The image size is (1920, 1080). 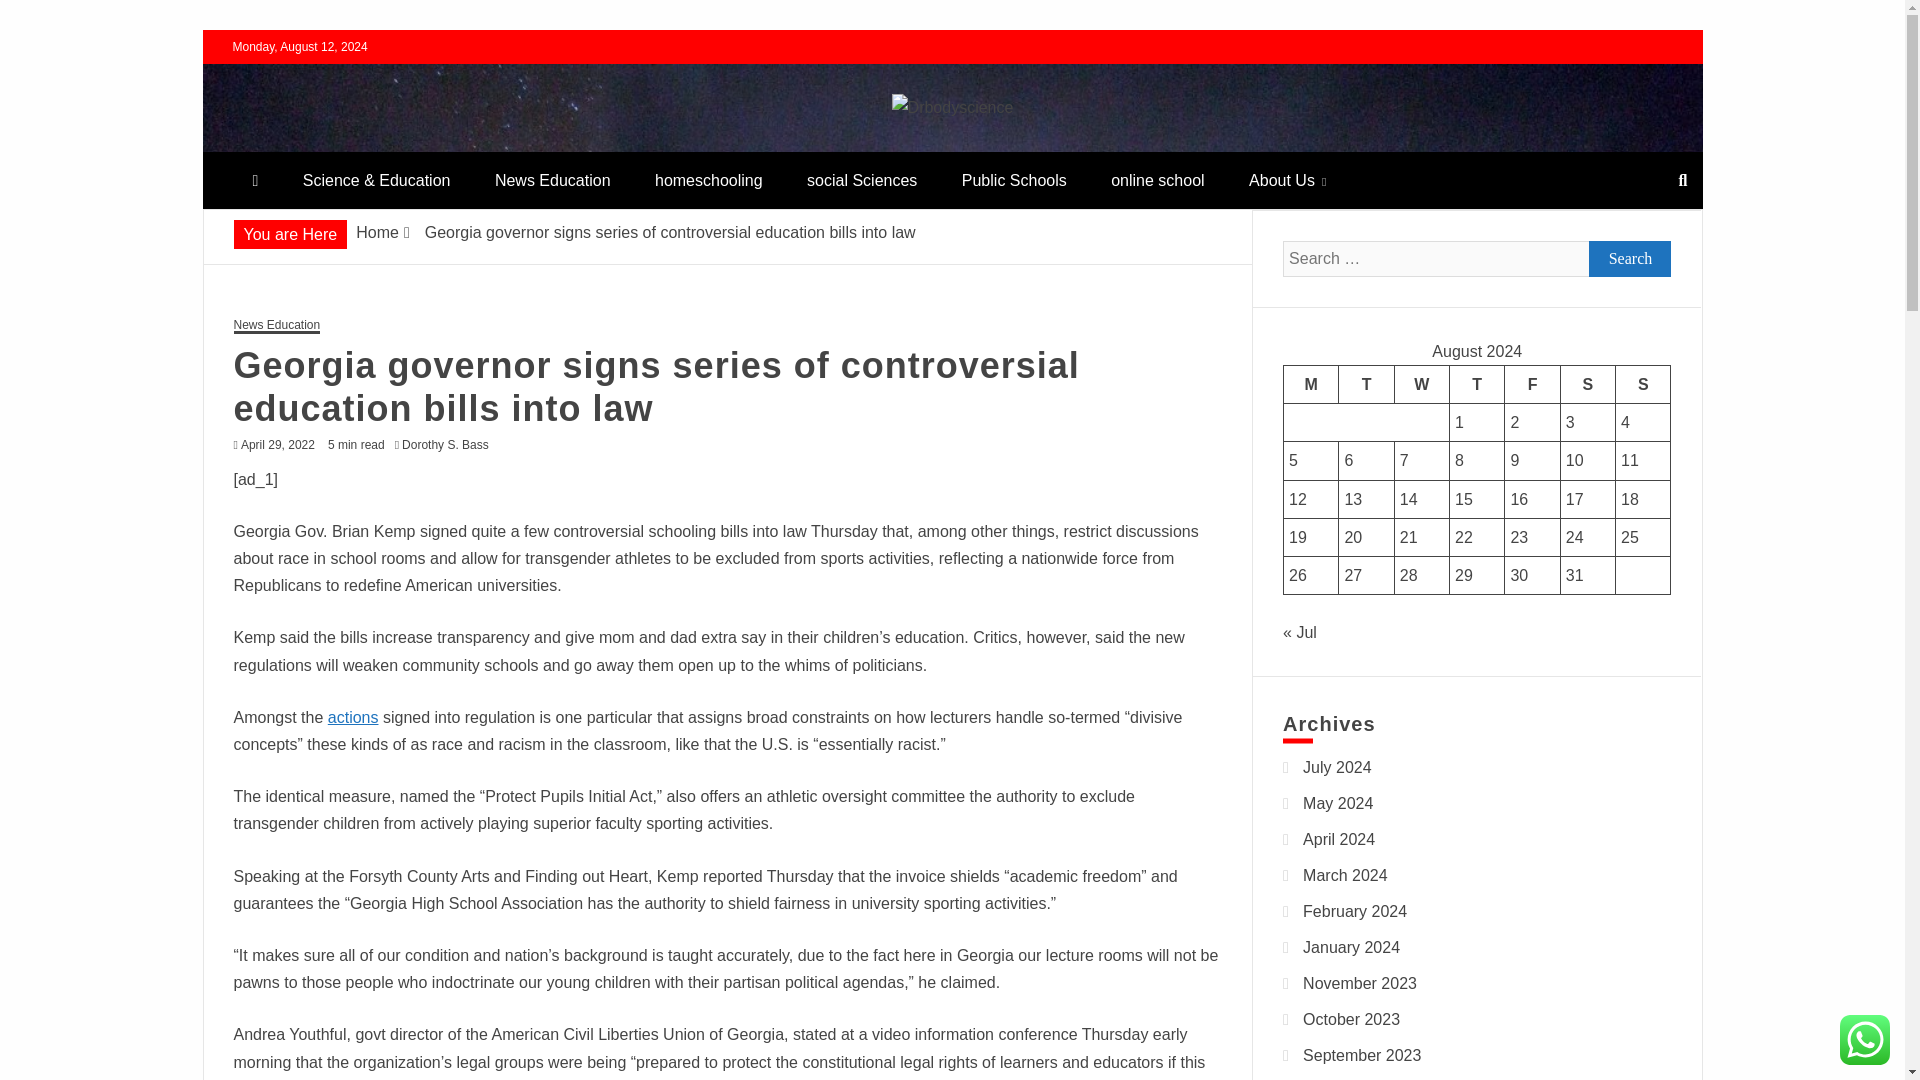 I want to click on Search, so click(x=1630, y=258).